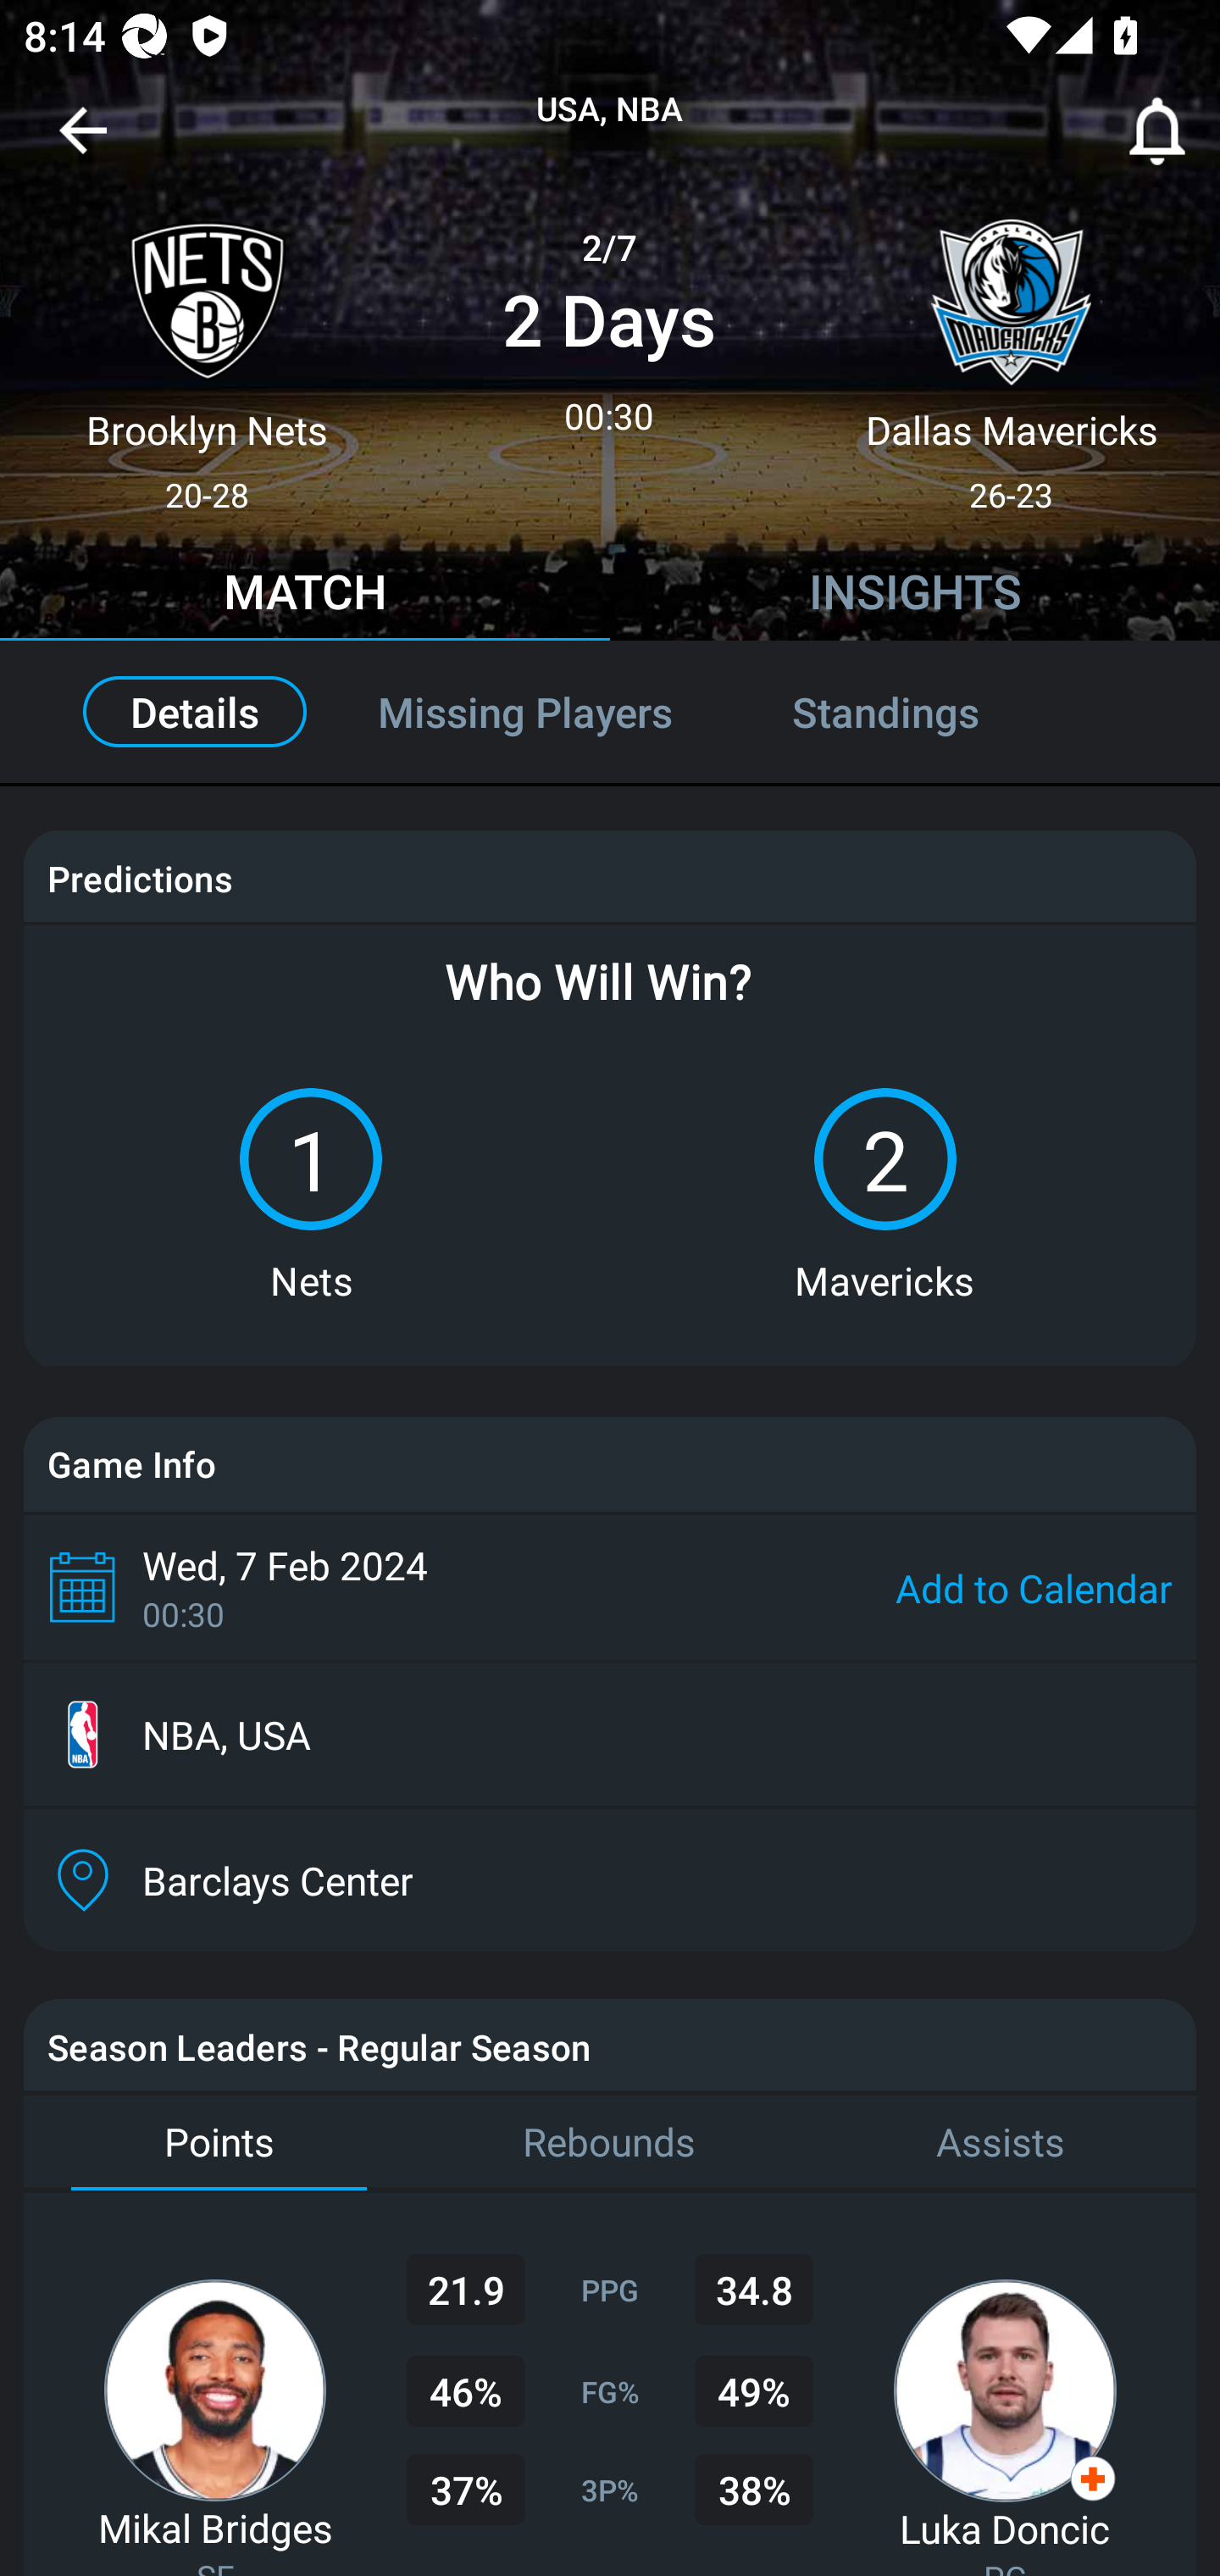  I want to click on Wed, 7 Feb 2024 00:30 Add to Calendar, so click(610, 1586).